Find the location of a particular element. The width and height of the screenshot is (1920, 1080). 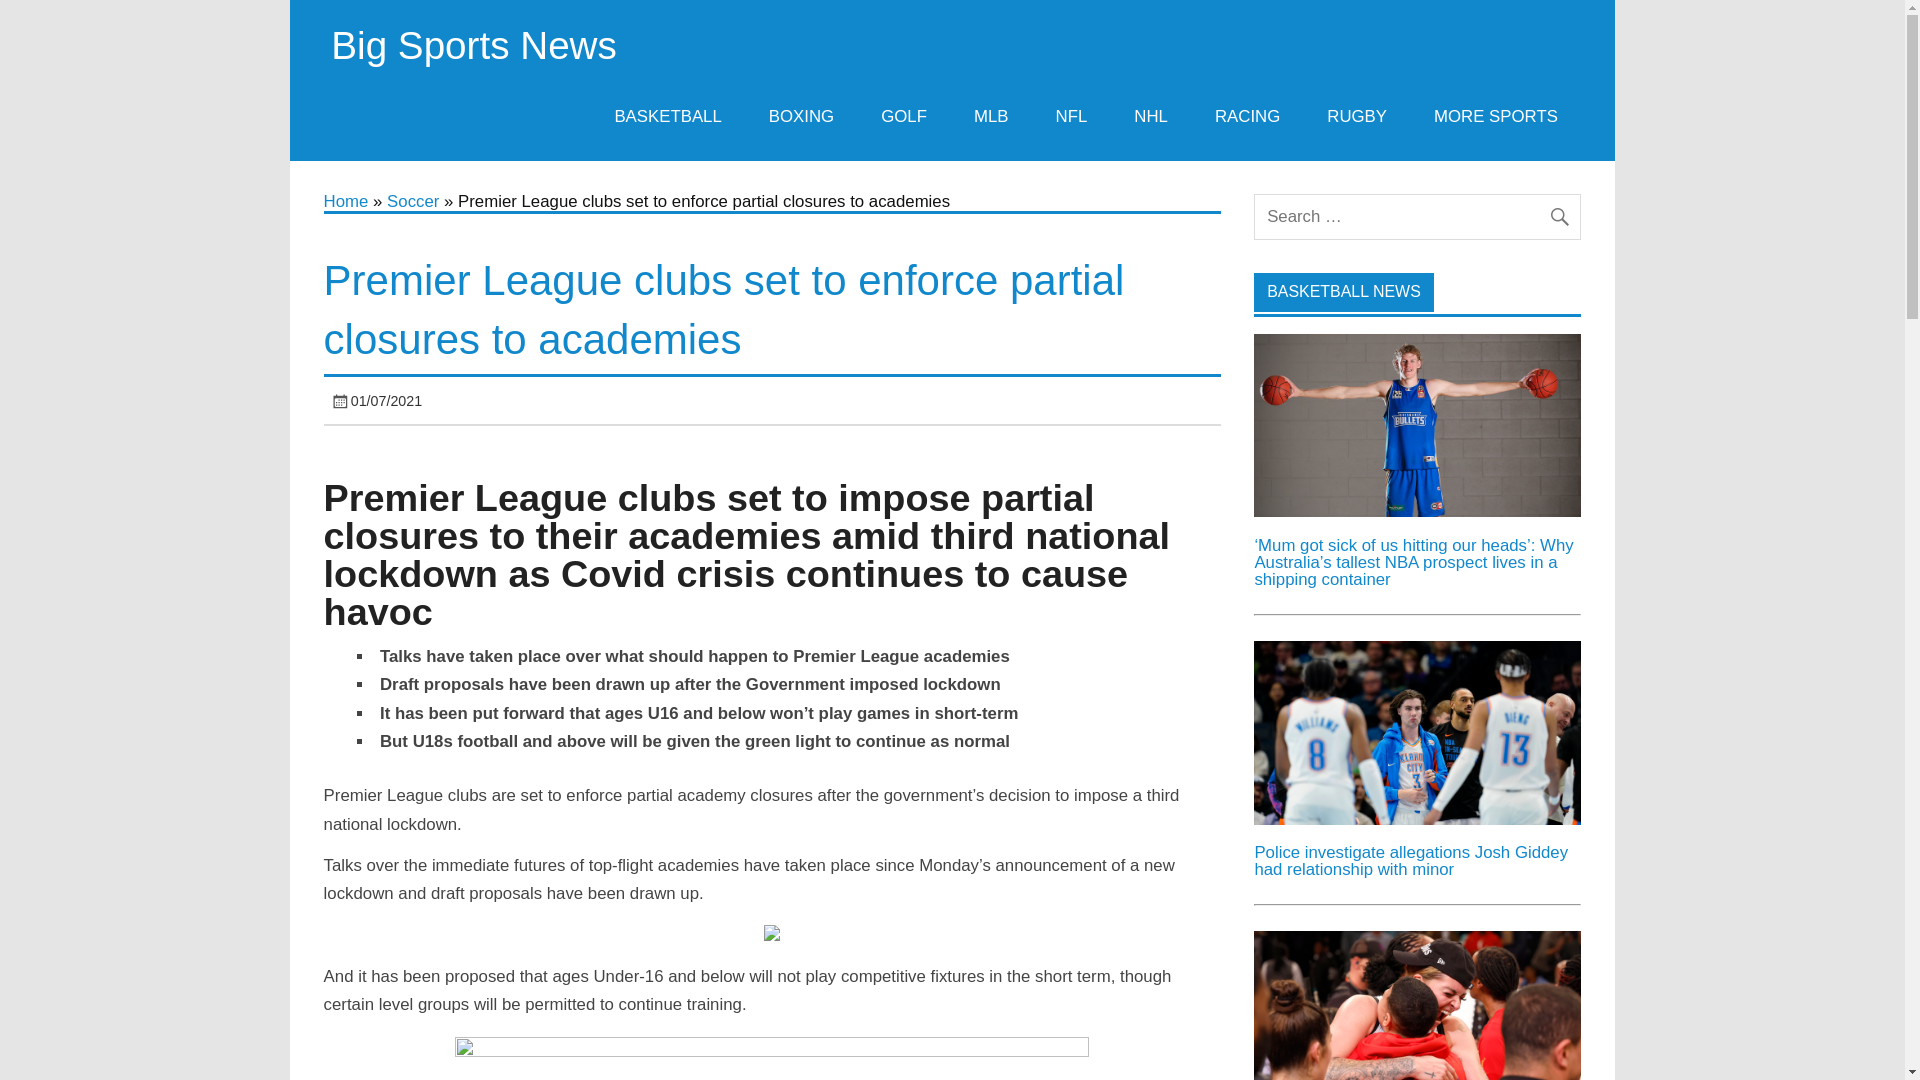

GOLF is located at coordinates (904, 116).